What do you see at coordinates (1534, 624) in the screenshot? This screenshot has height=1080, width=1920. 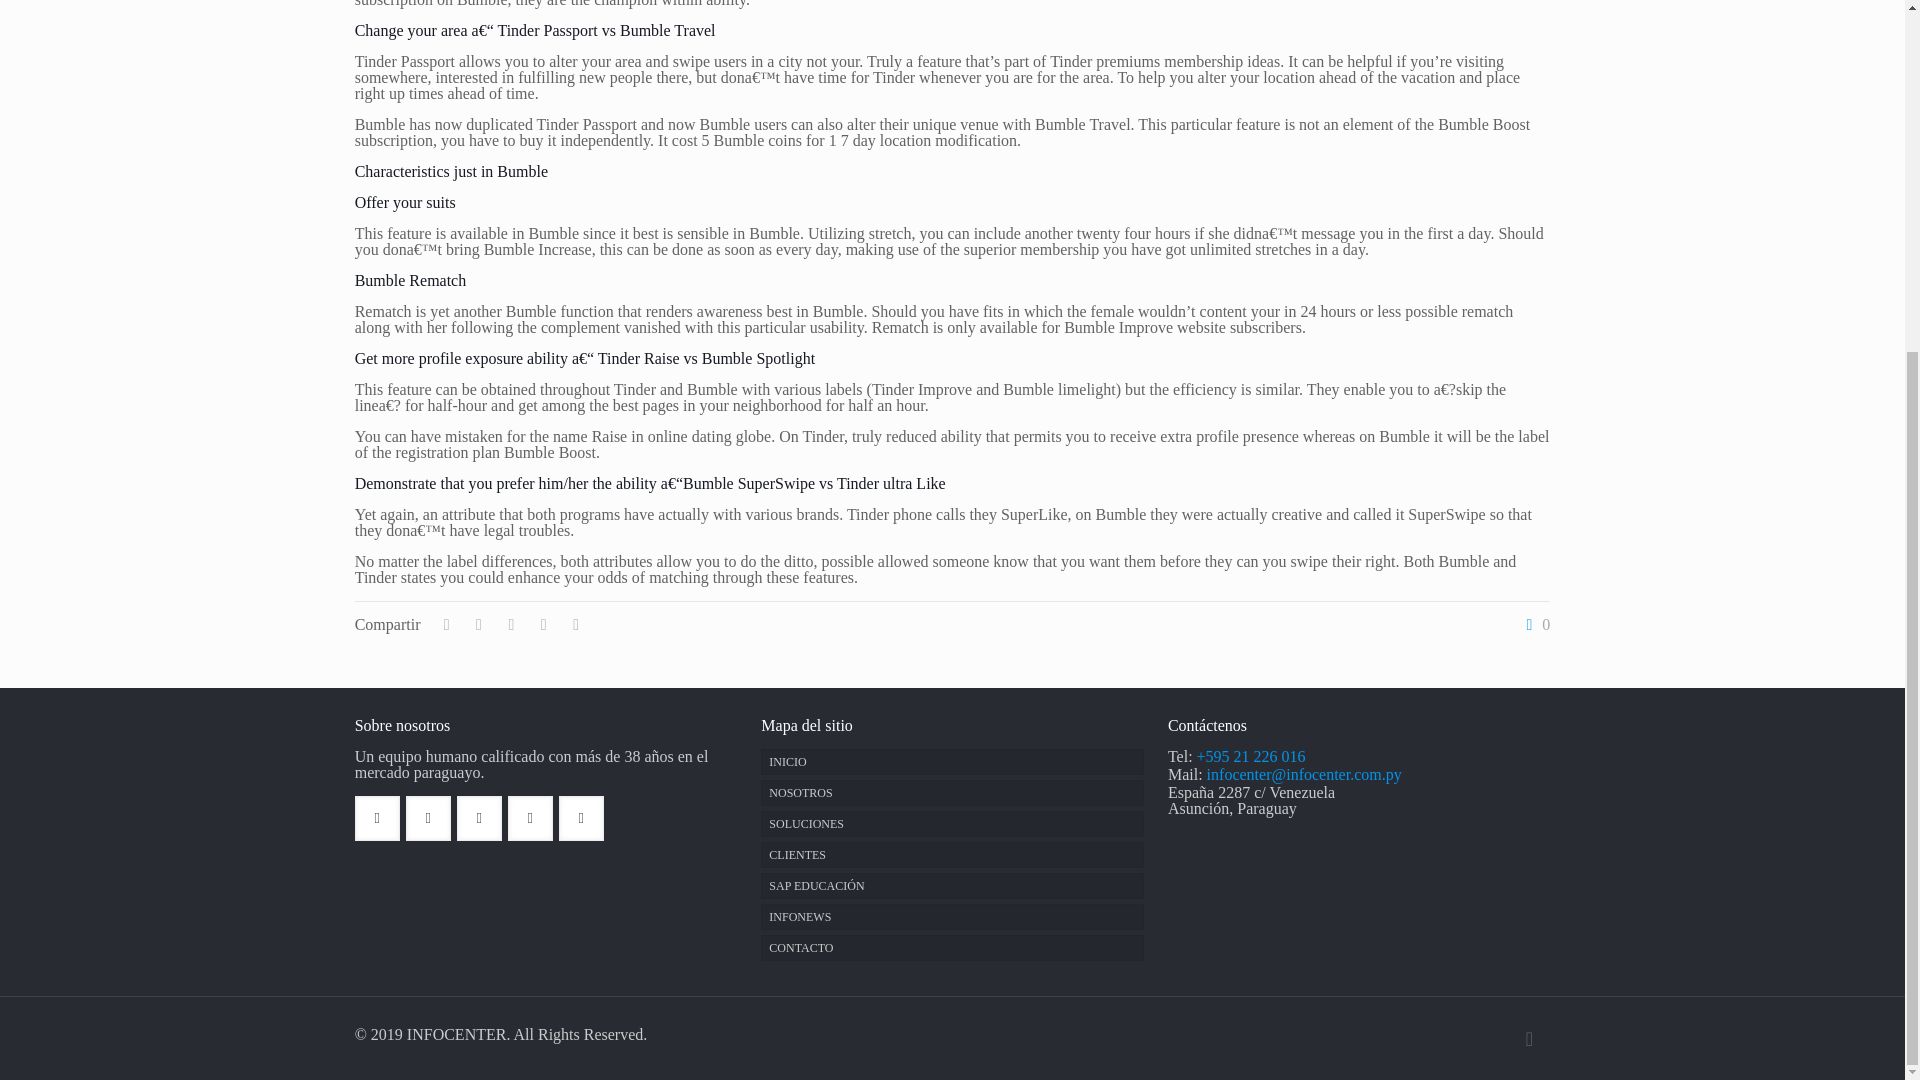 I see `0` at bounding box center [1534, 624].